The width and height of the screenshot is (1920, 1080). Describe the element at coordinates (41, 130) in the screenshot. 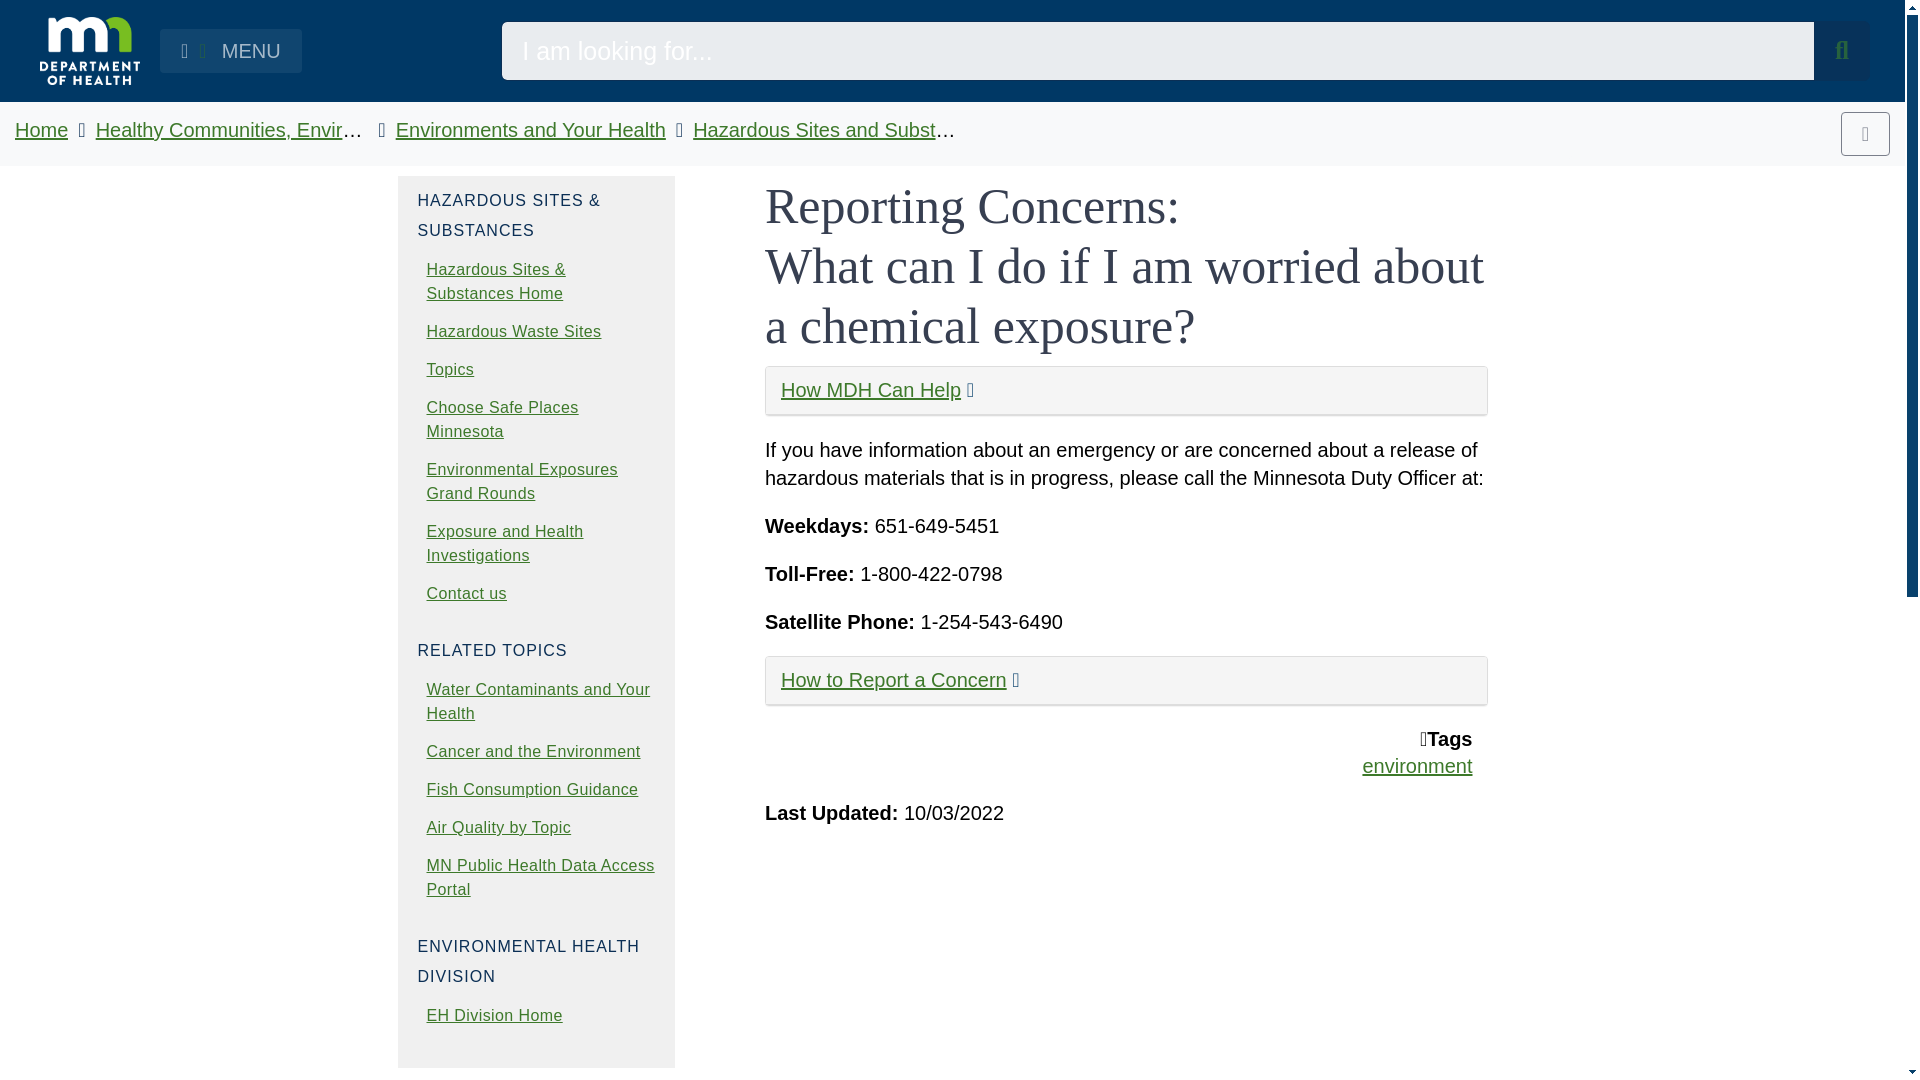

I see `Home` at that location.